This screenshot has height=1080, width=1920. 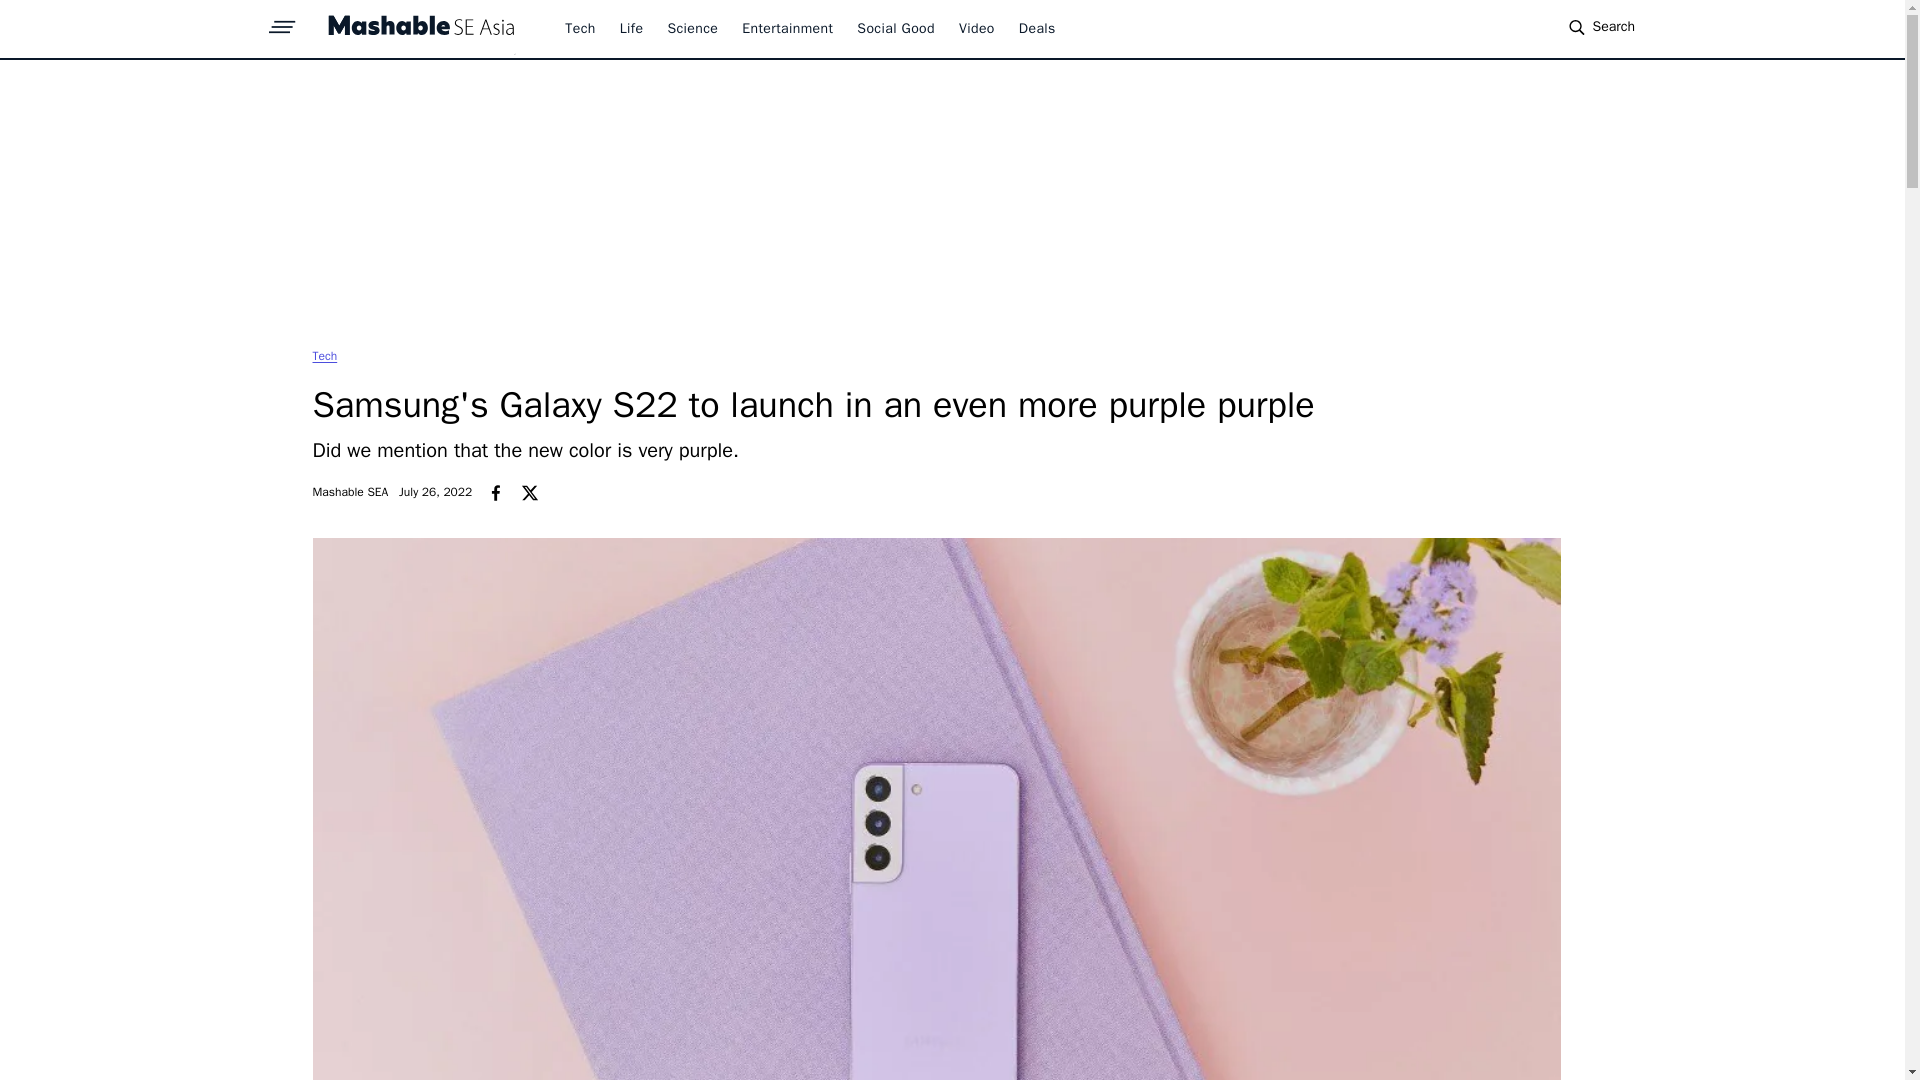 What do you see at coordinates (976, 28) in the screenshot?
I see `Video` at bounding box center [976, 28].